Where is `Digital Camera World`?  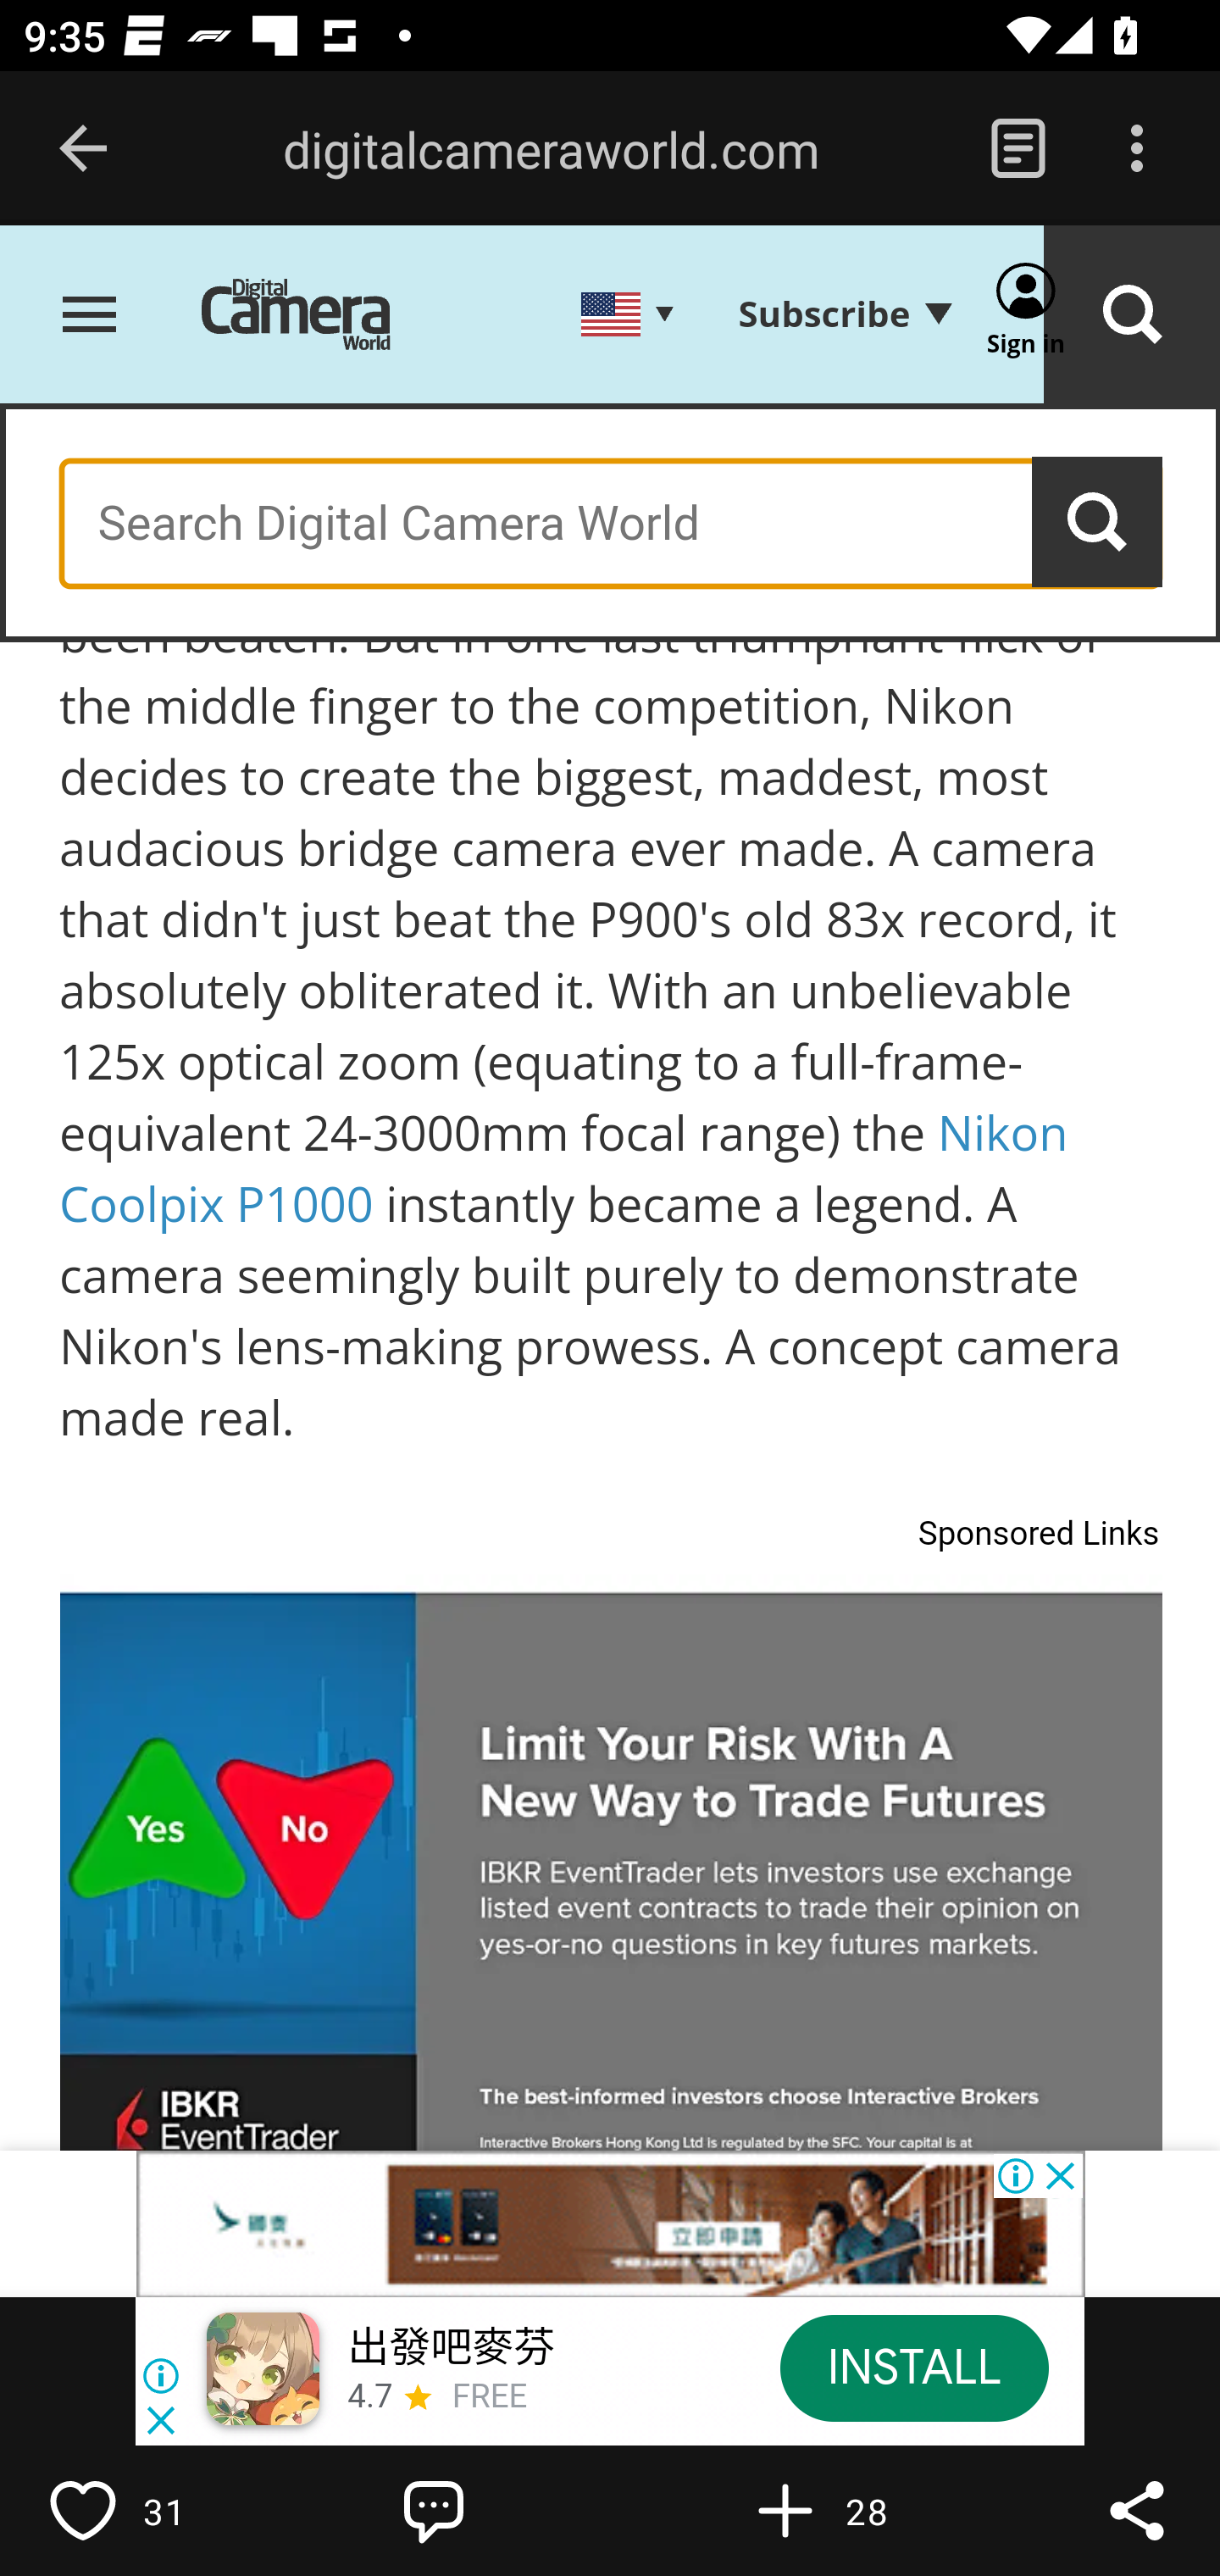 Digital Camera World is located at coordinates (320, 317).